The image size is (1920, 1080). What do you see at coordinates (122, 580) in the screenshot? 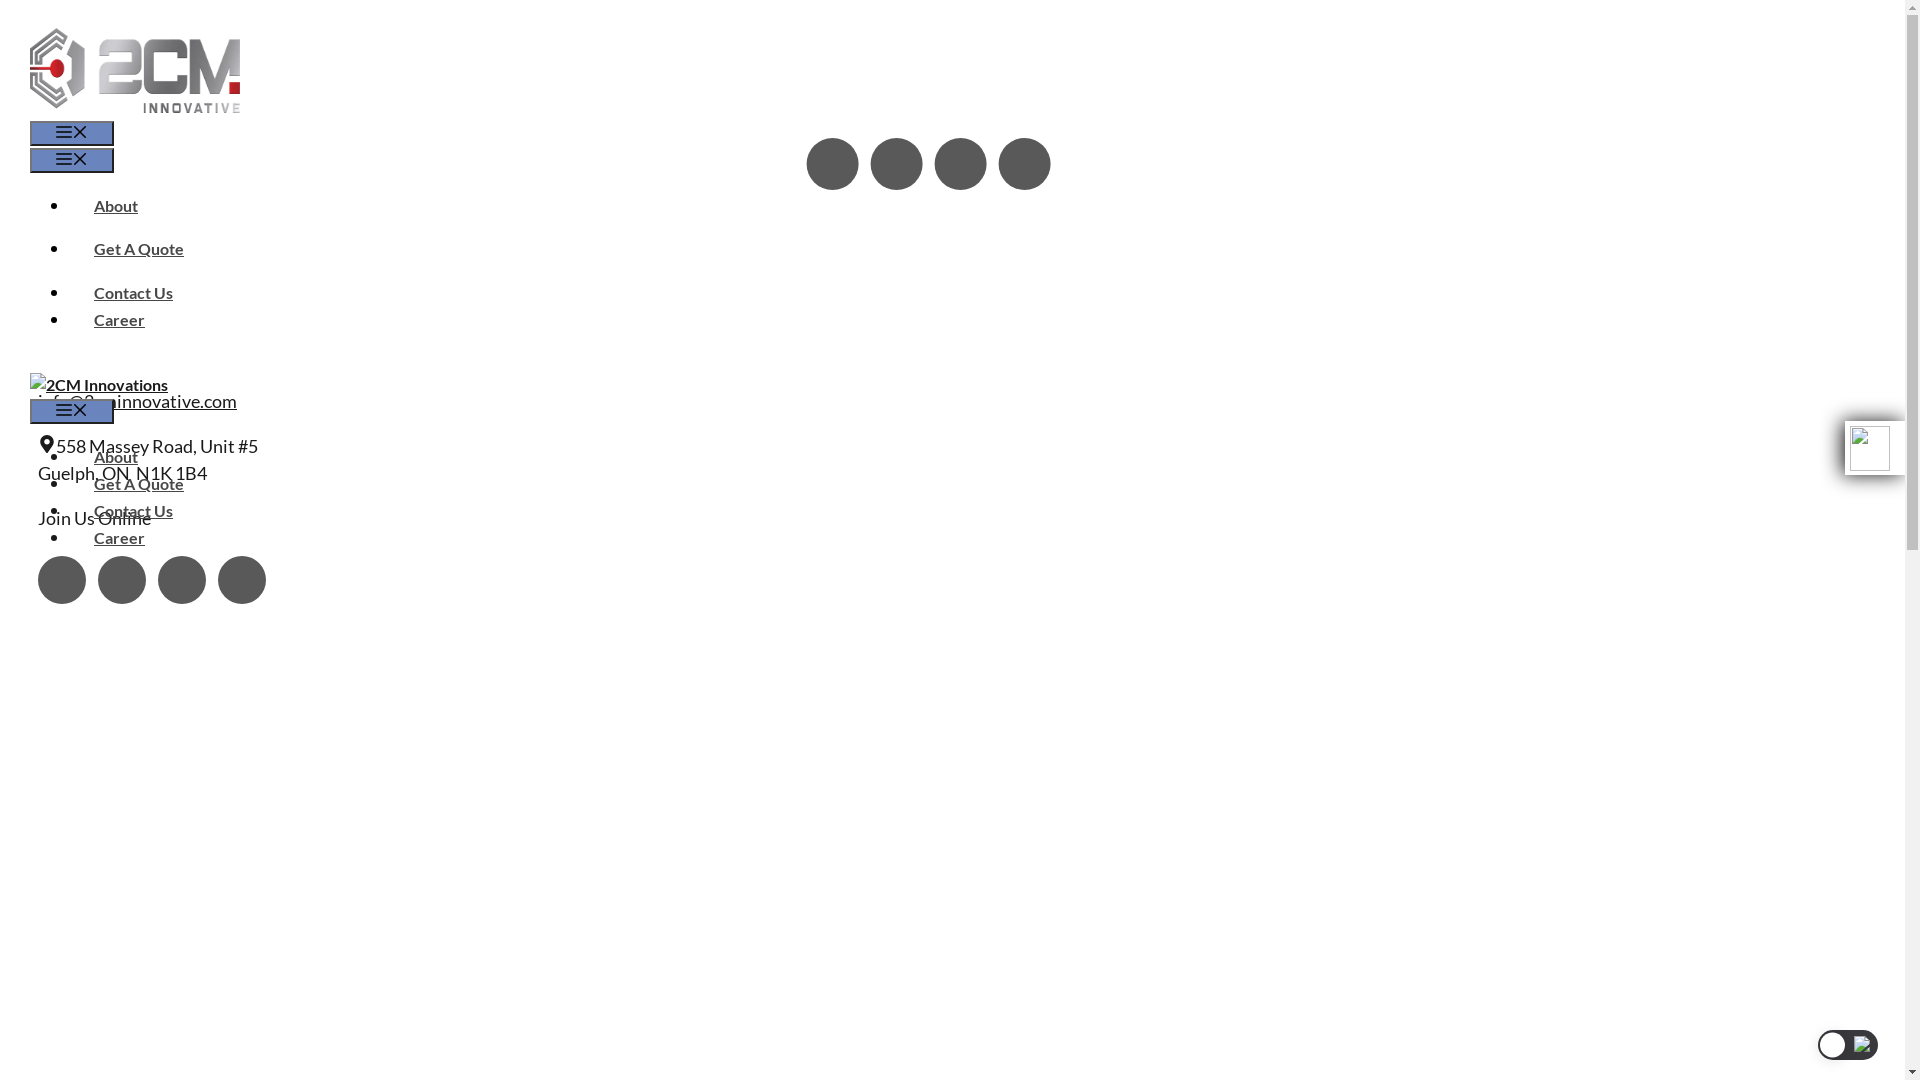
I see `Facebook` at bounding box center [122, 580].